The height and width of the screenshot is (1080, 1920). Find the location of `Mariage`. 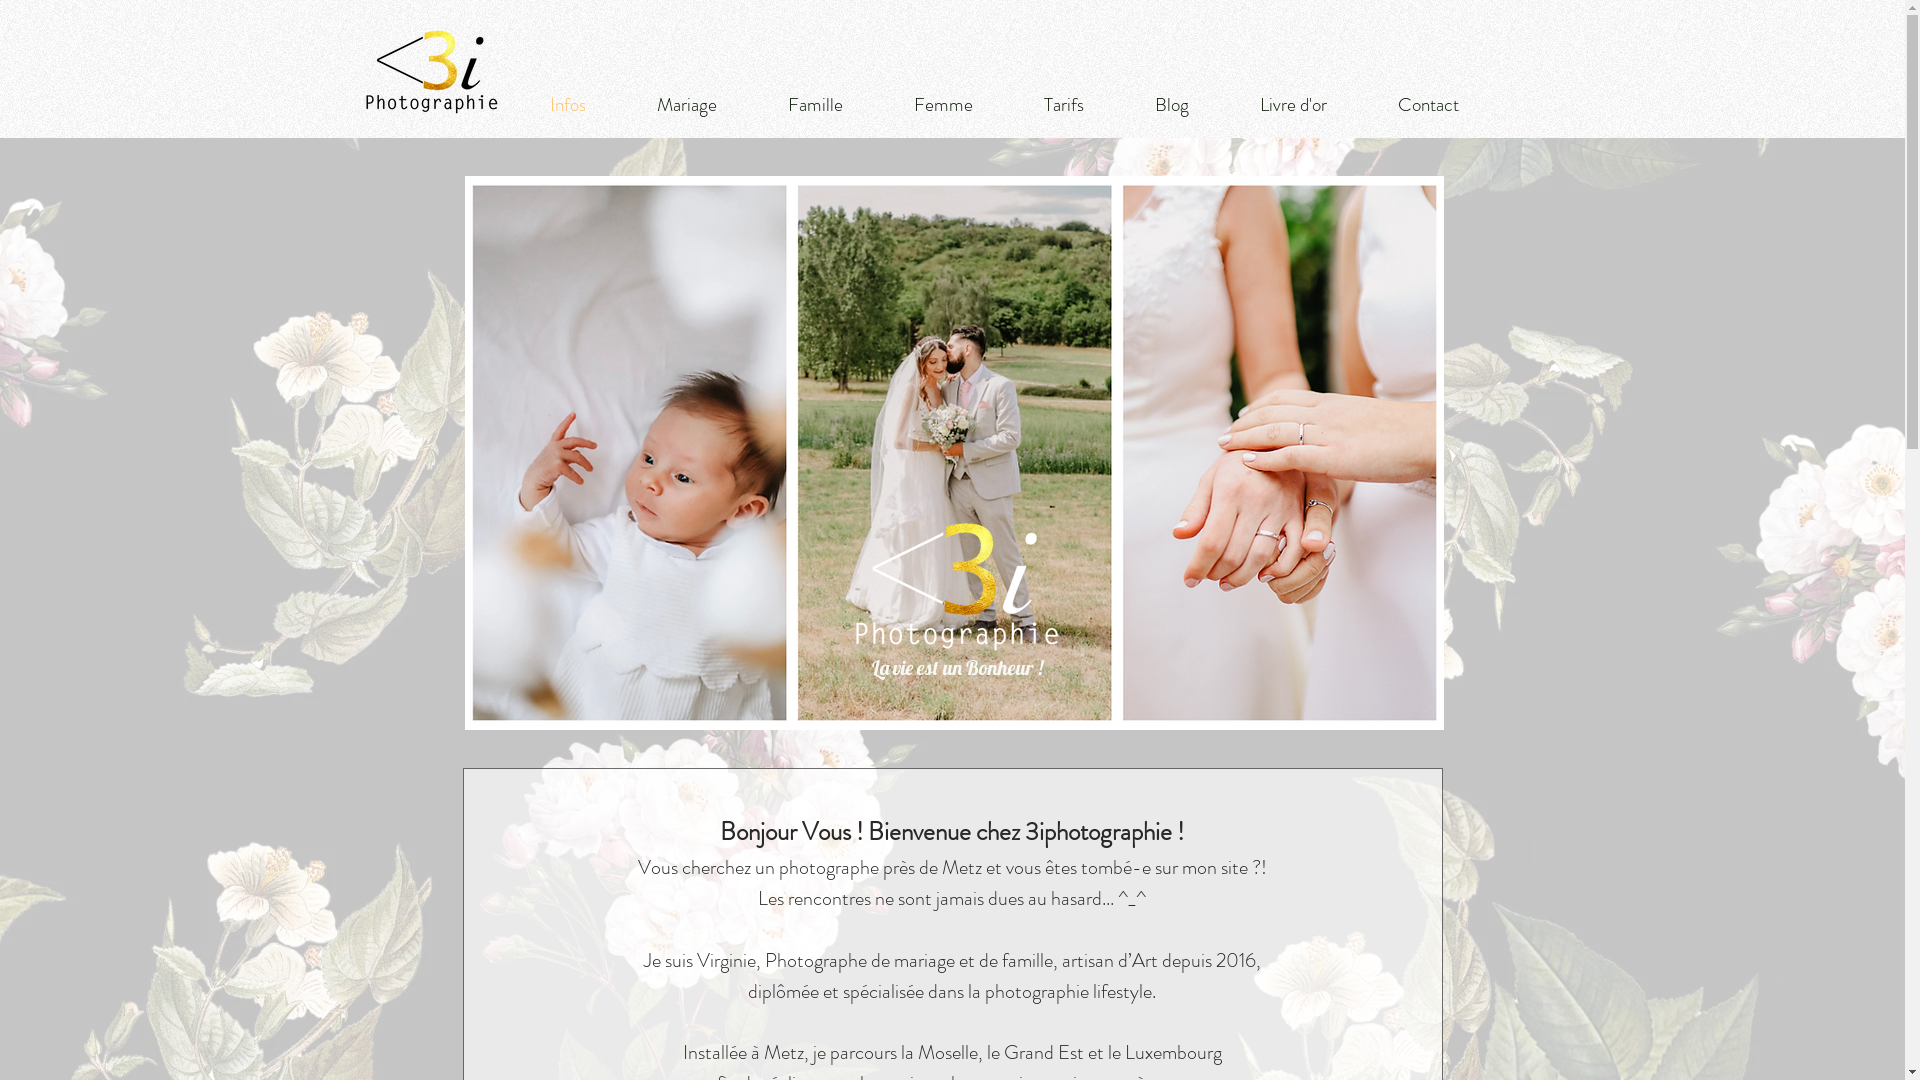

Mariage is located at coordinates (688, 104).